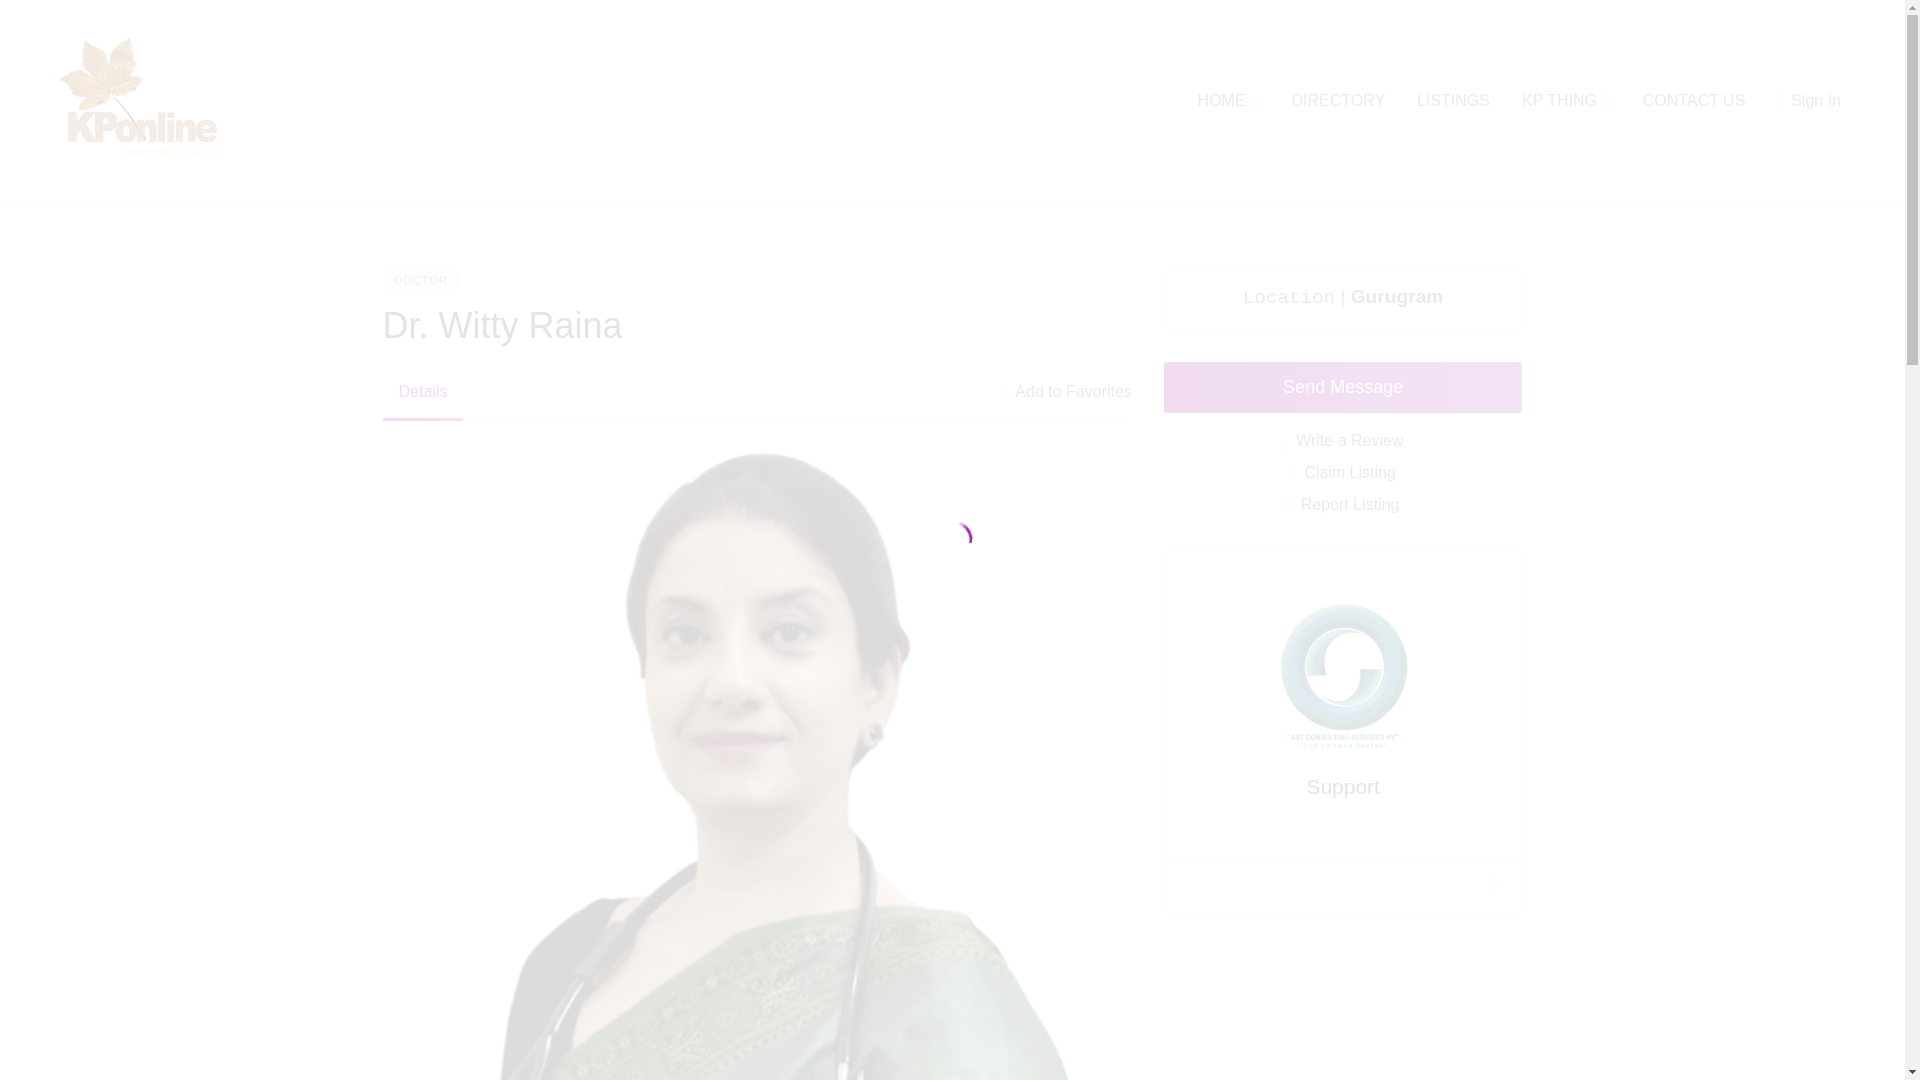  I want to click on KP THING, so click(1560, 100).